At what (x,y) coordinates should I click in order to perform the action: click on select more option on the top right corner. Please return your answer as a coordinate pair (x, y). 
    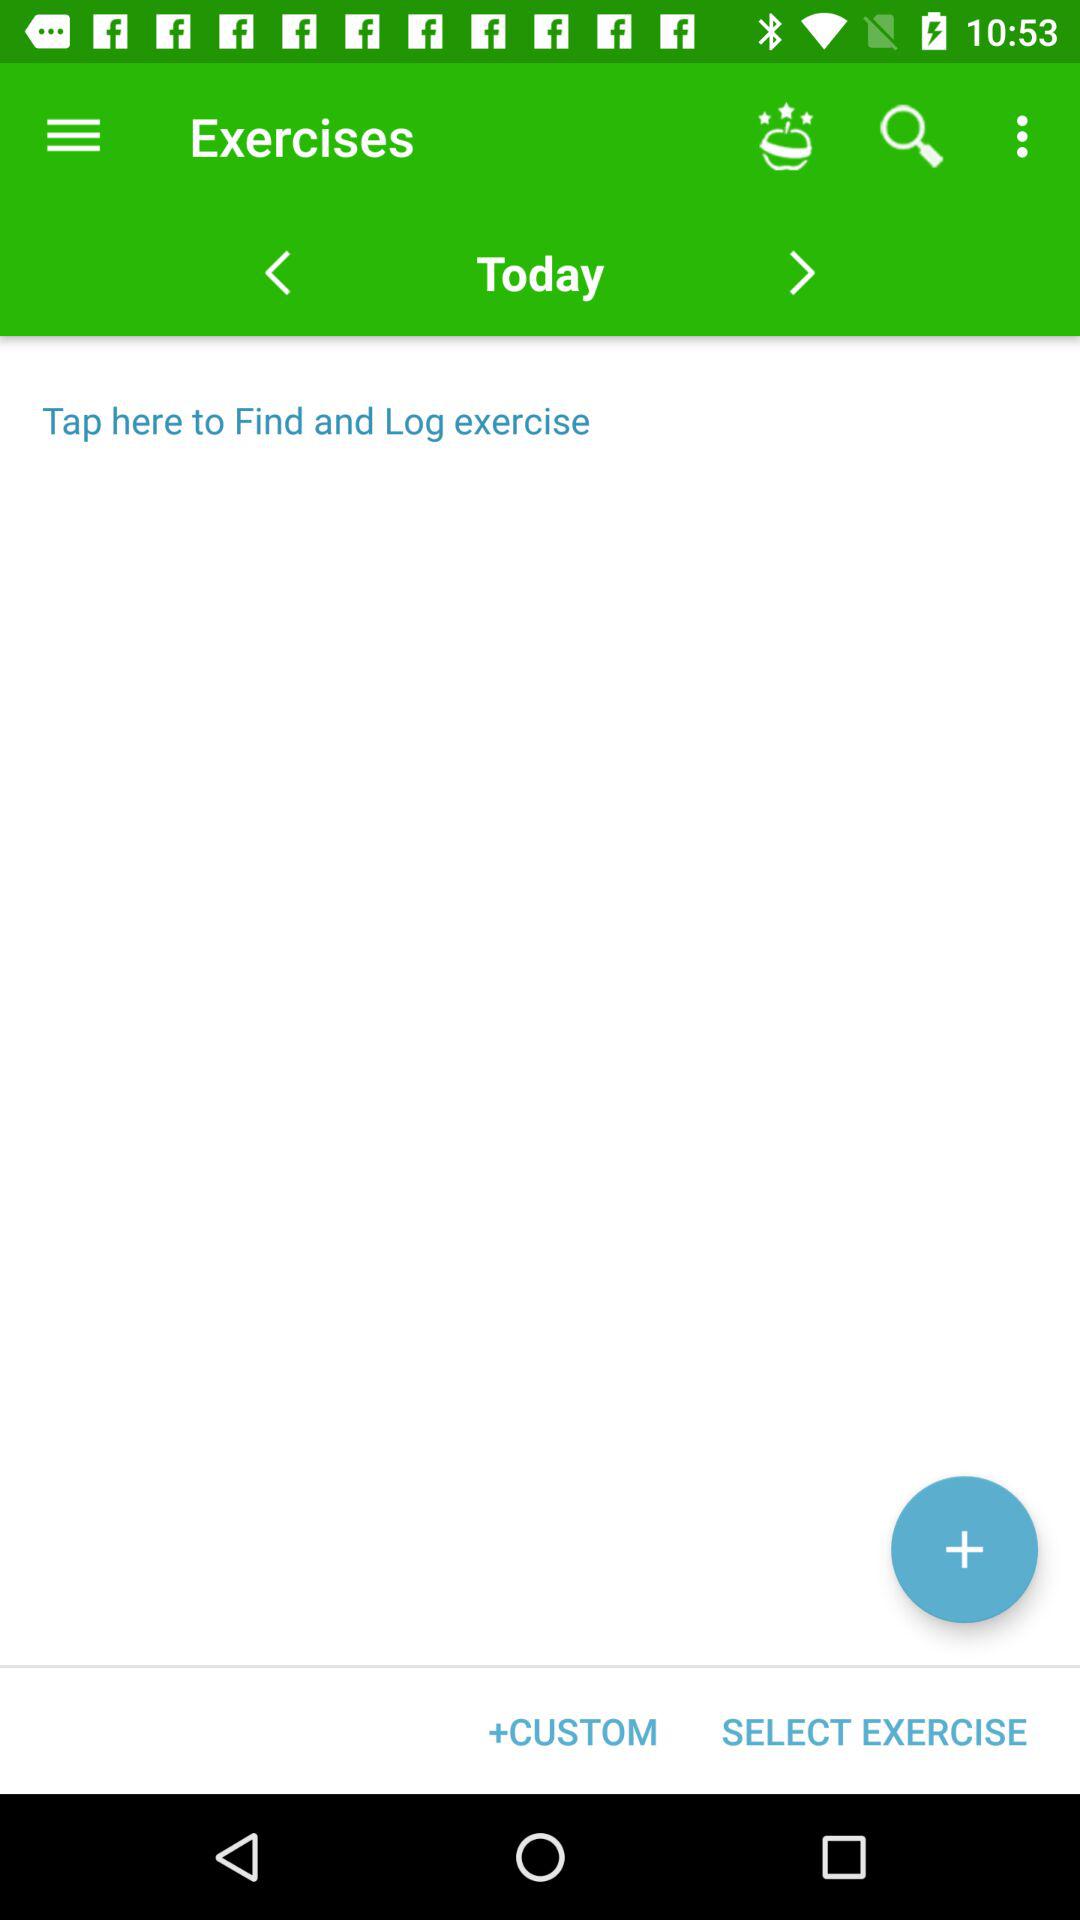
    Looking at the image, I should click on (1028, 136).